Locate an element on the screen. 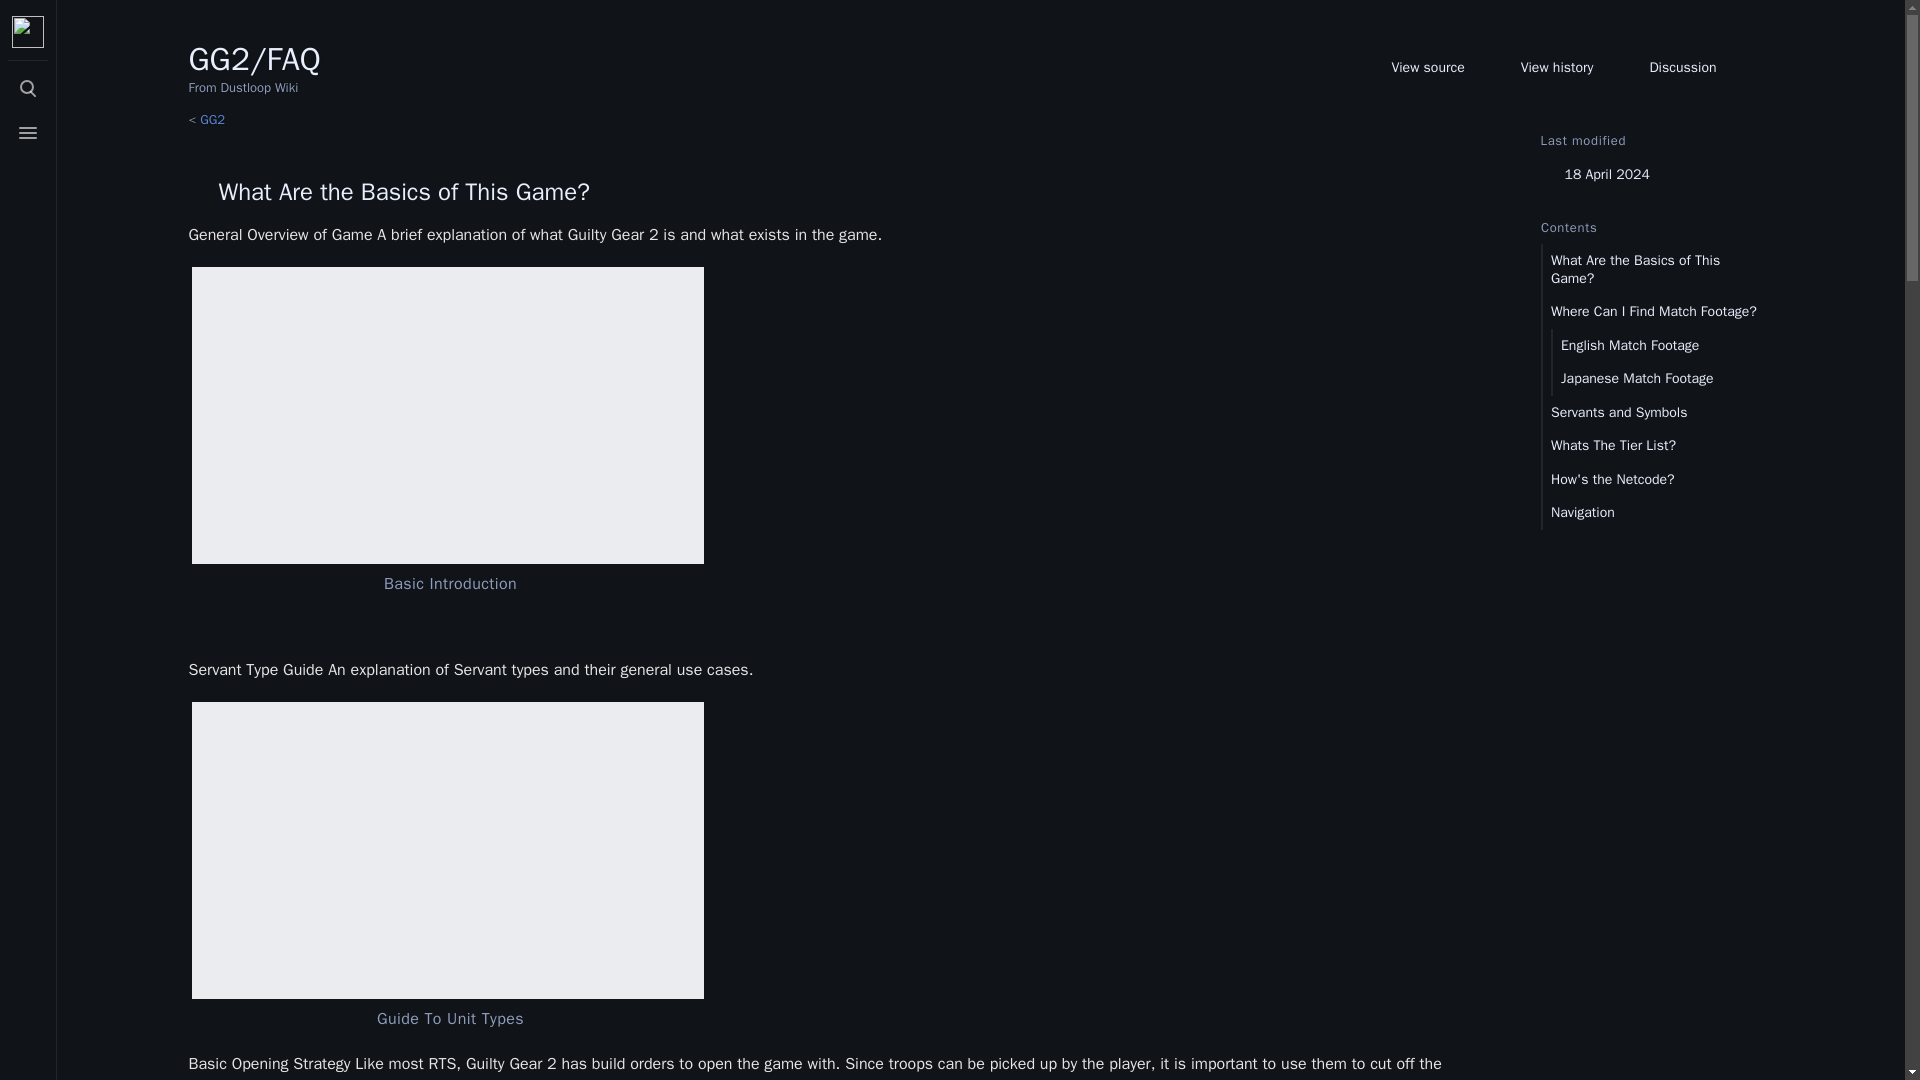 This screenshot has width=1920, height=1080. Toggle menu is located at coordinates (28, 133).